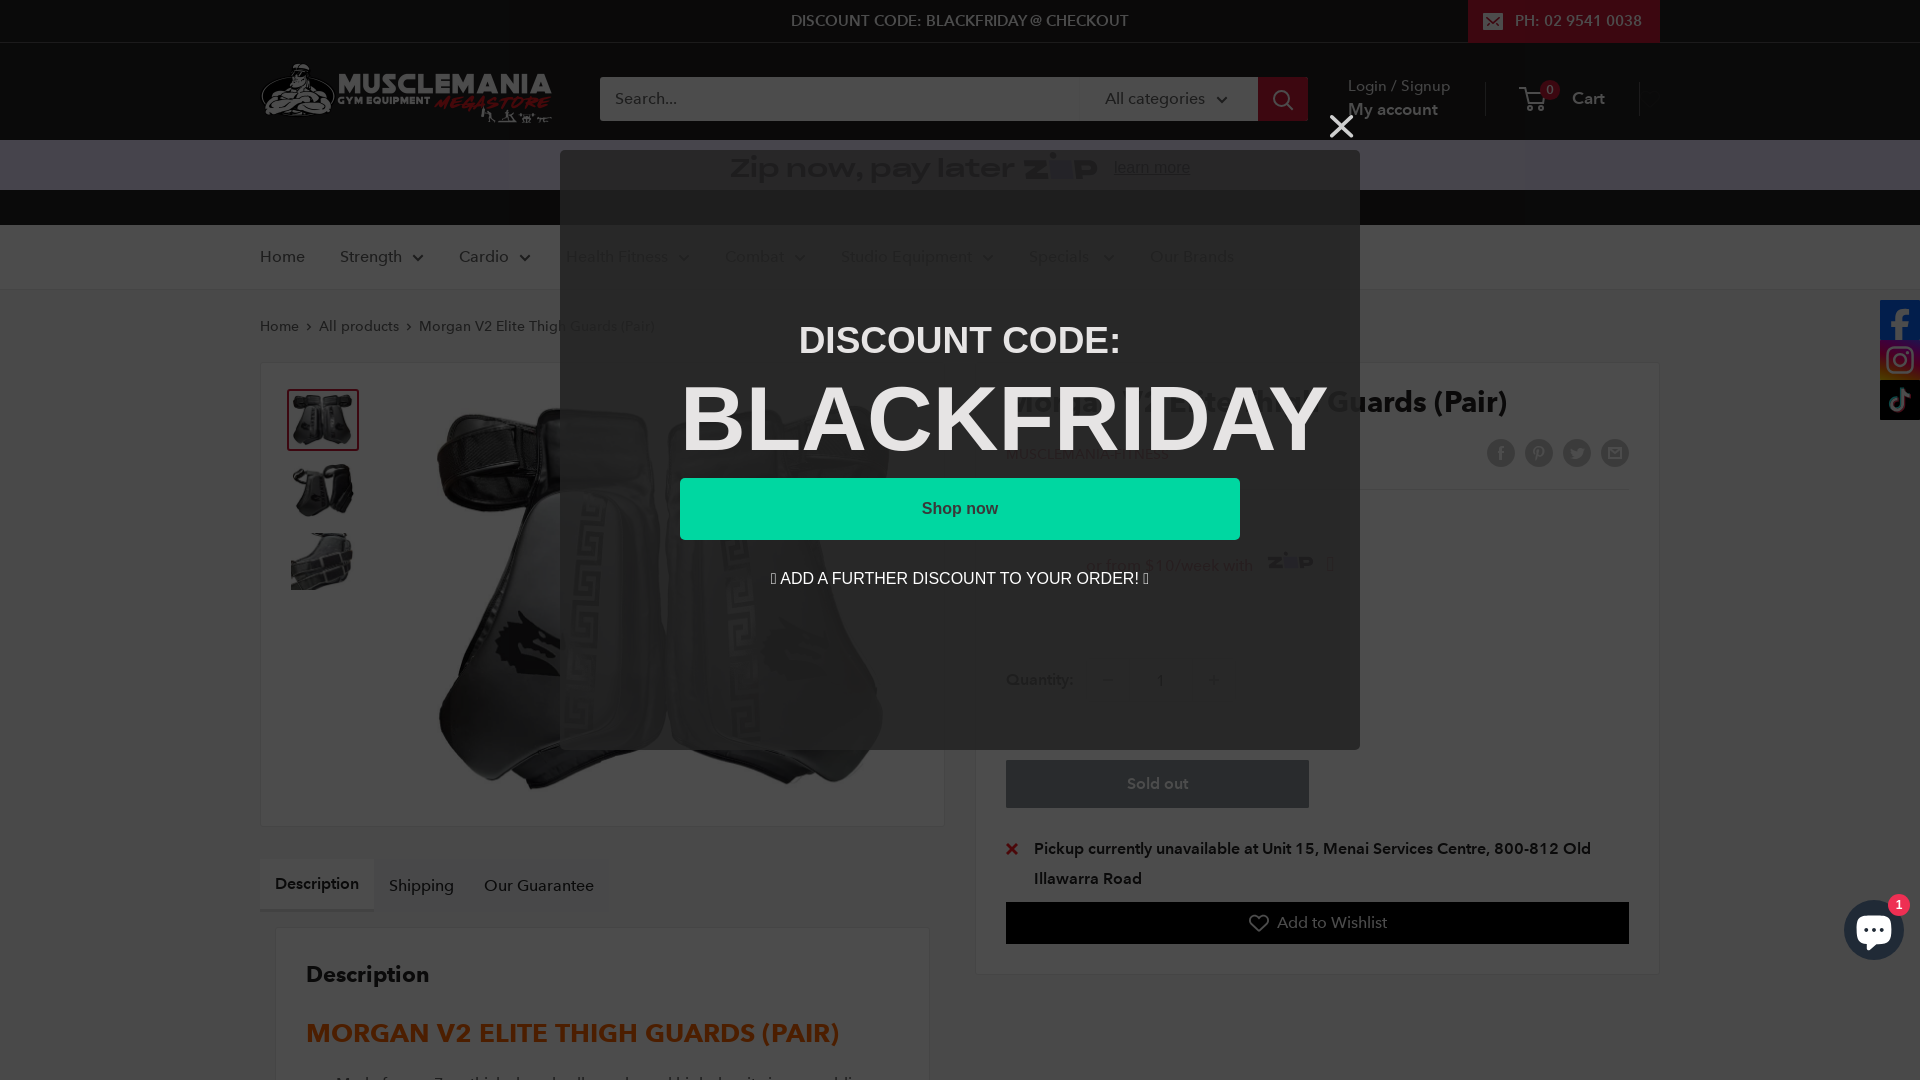 The height and width of the screenshot is (1080, 1920). Describe the element at coordinates (495, 257) in the screenshot. I see `Cardio` at that location.